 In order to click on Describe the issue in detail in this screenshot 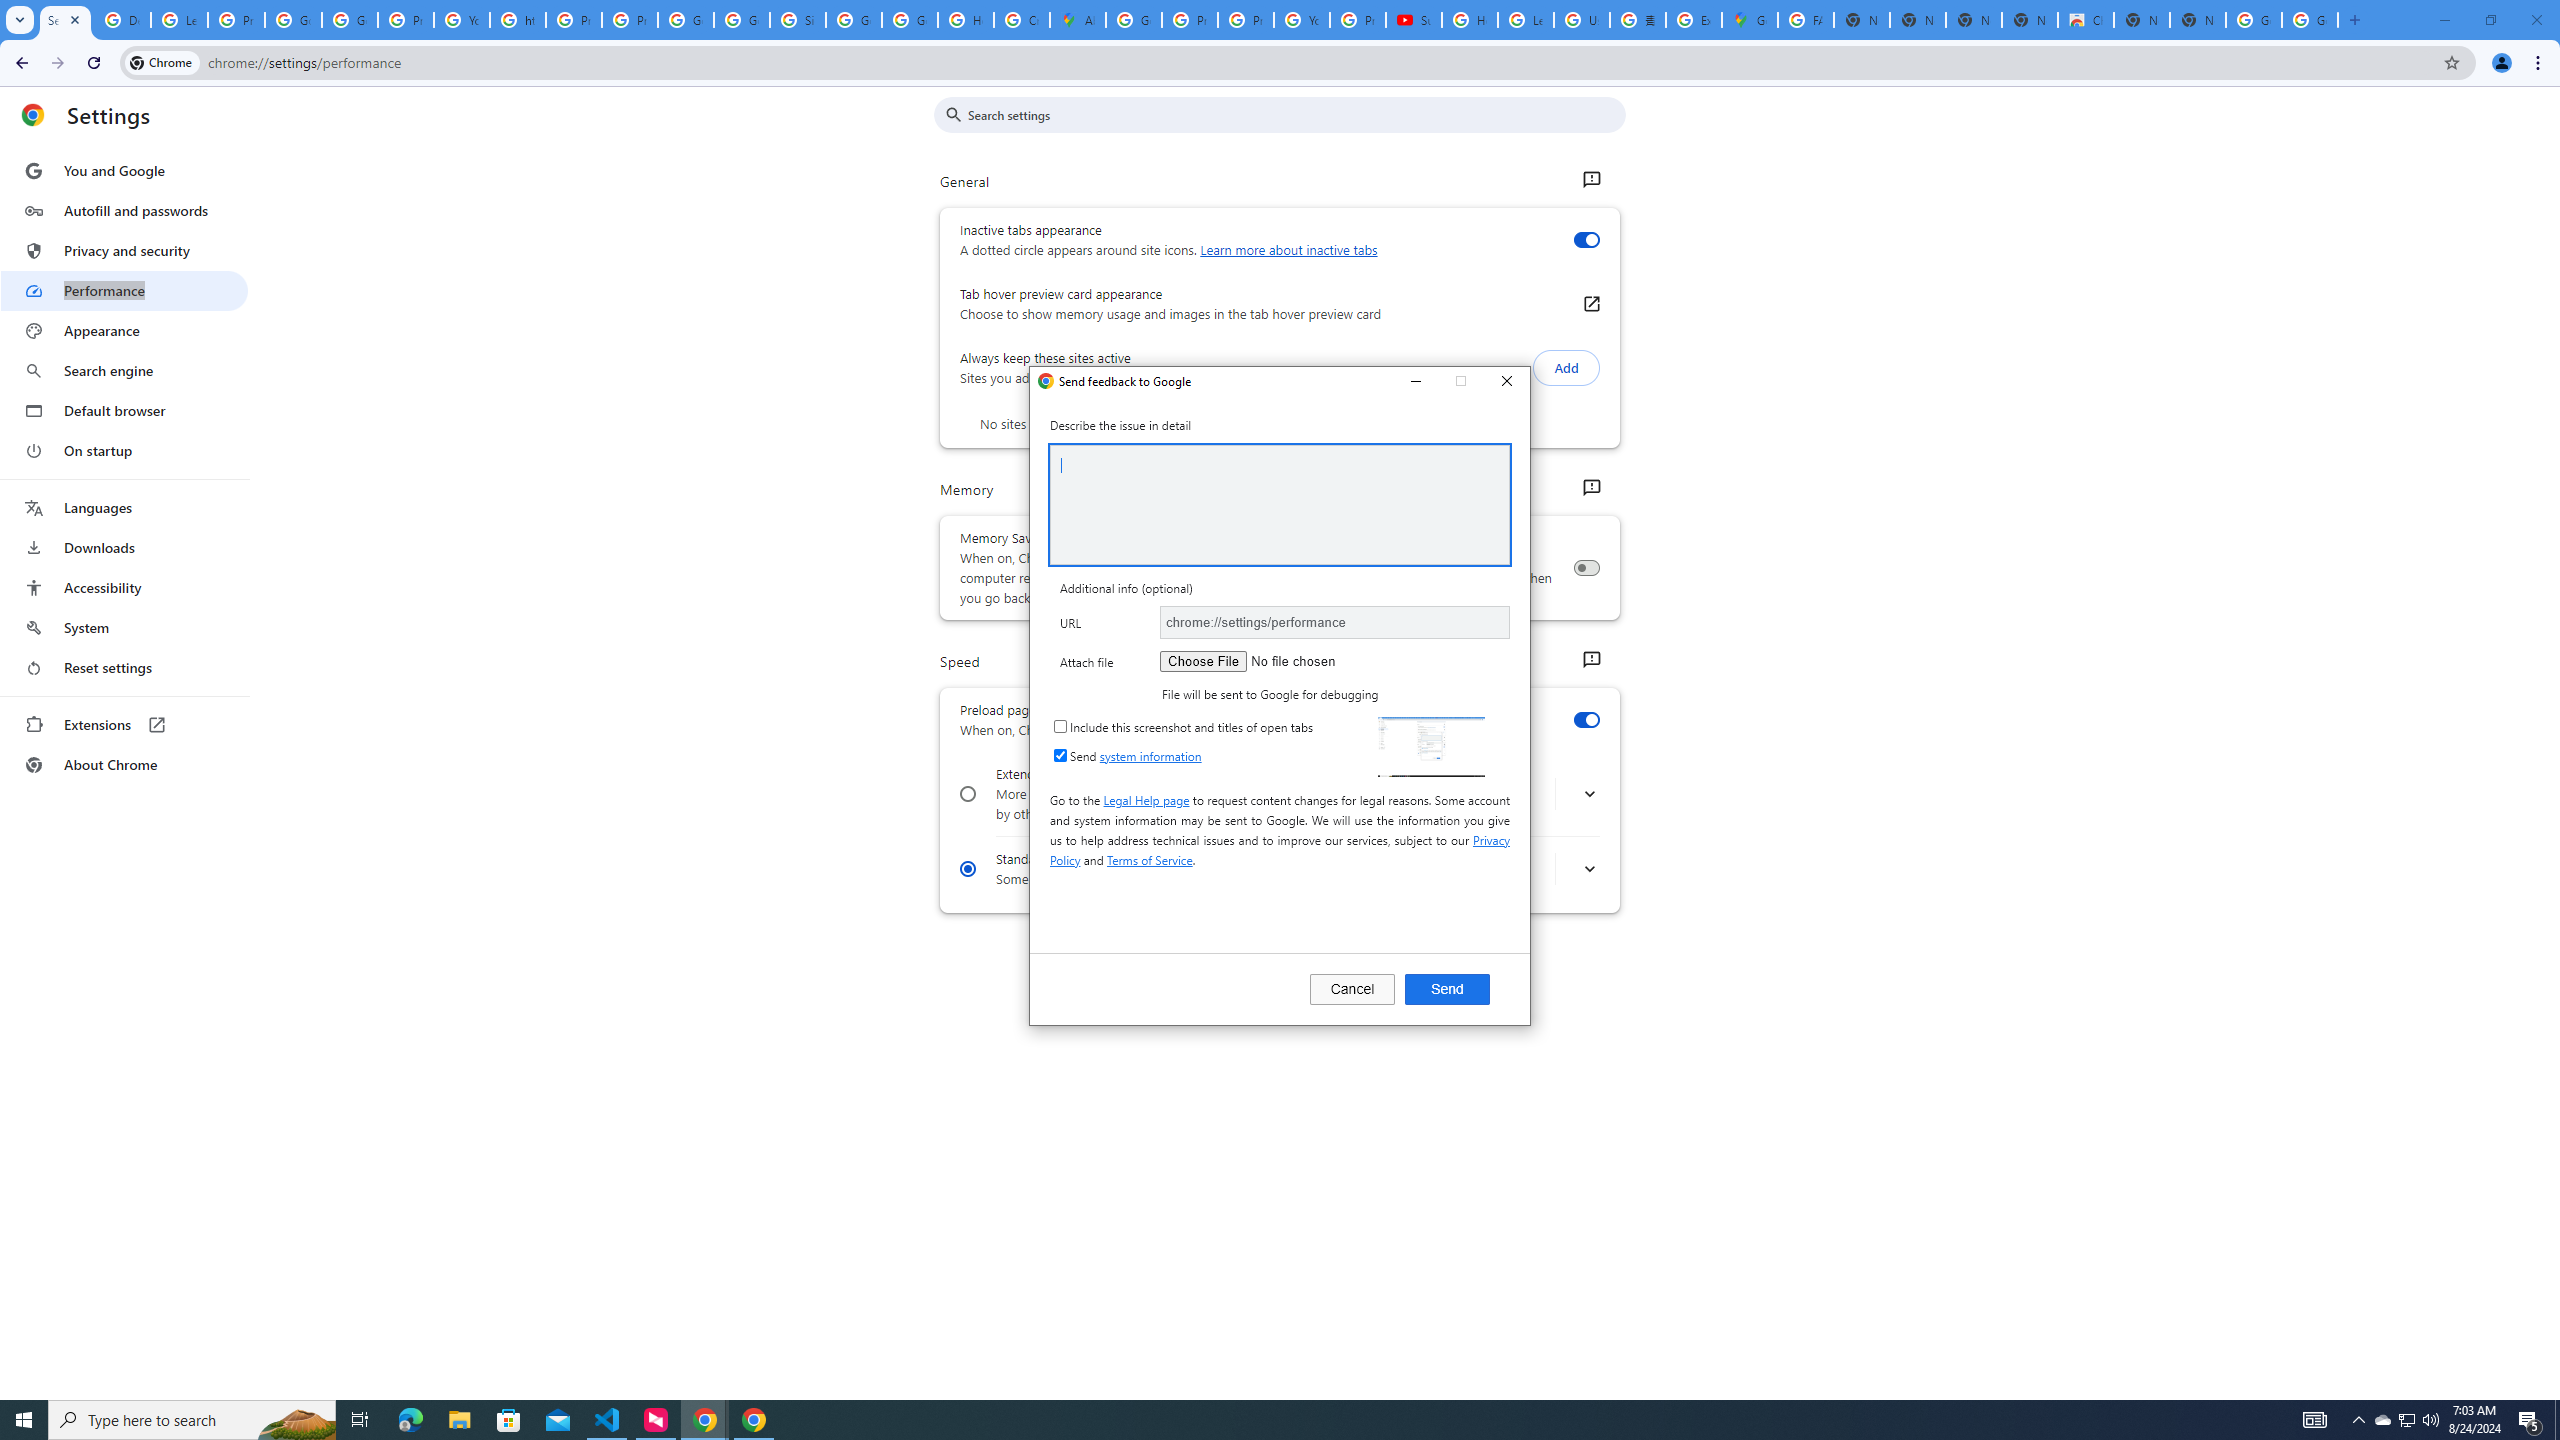, I will do `click(1280, 504)`.